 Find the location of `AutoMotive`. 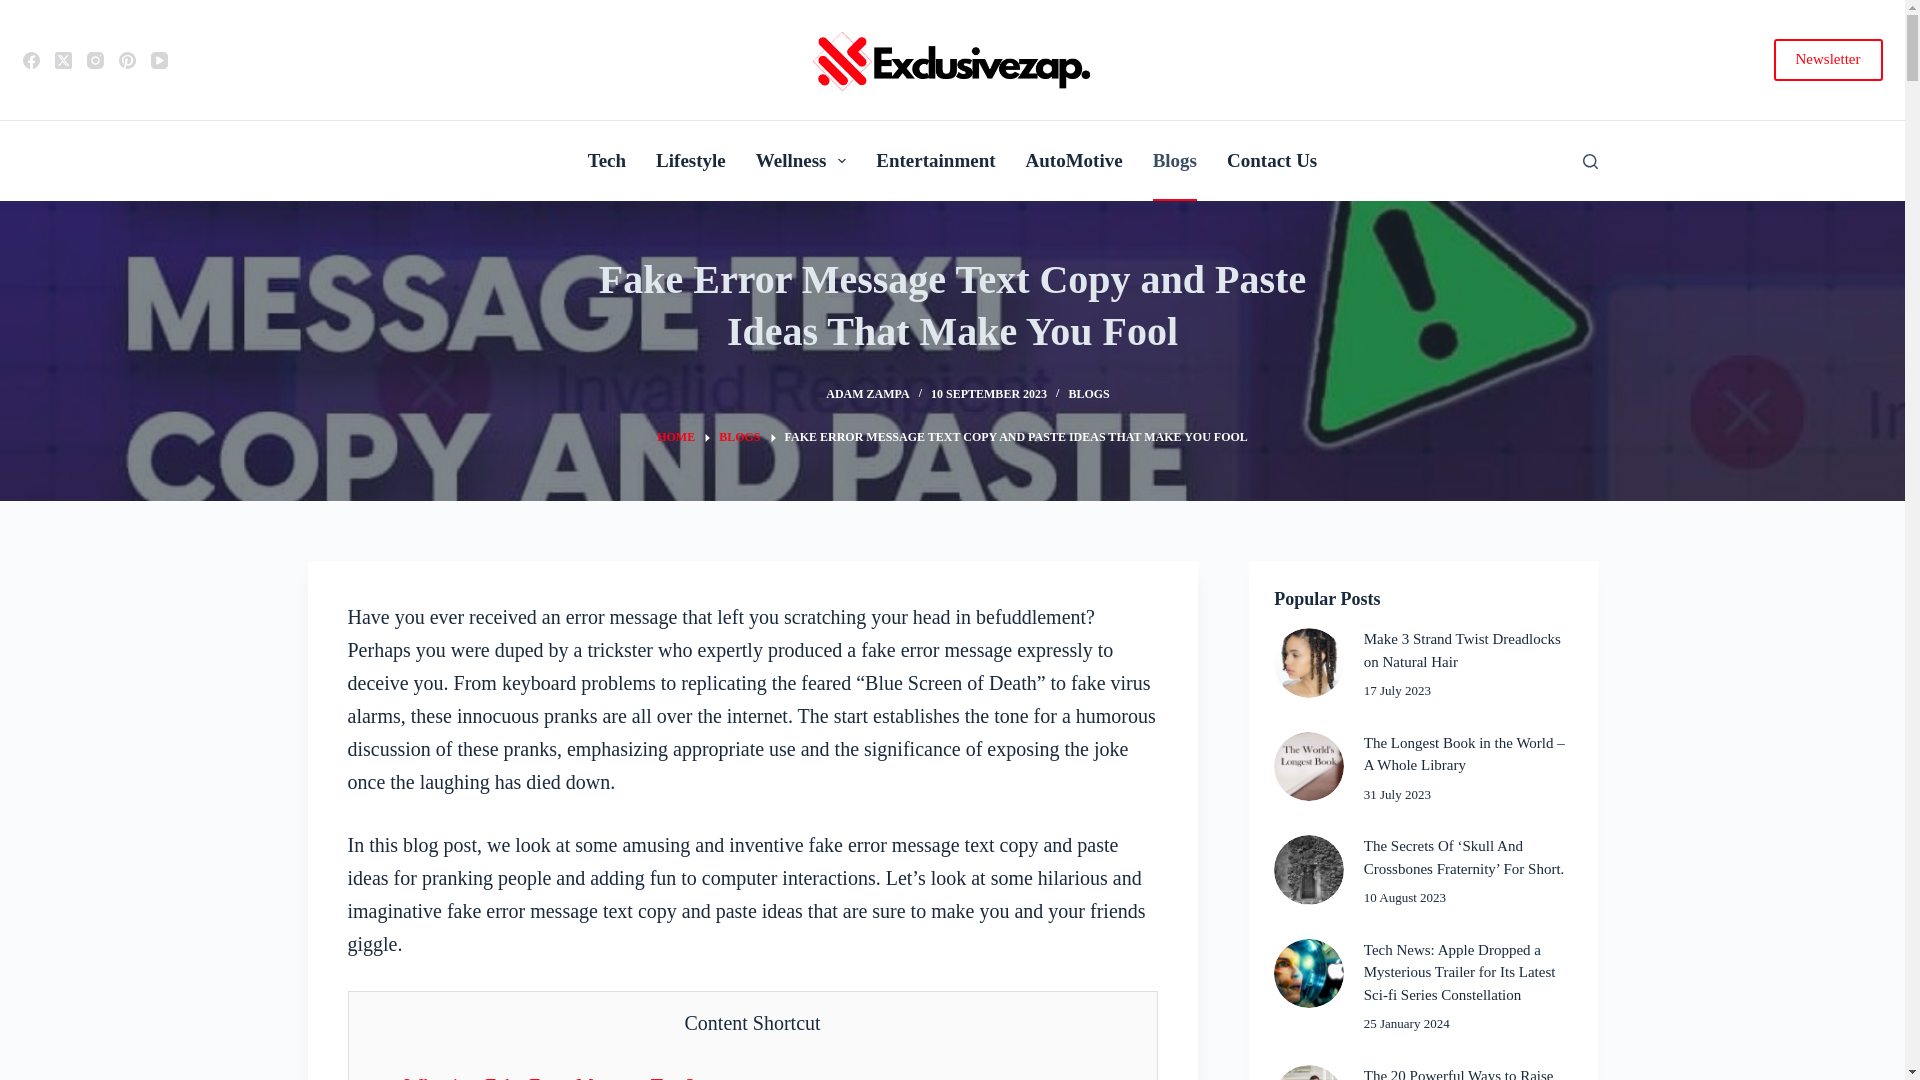

AutoMotive is located at coordinates (1074, 160).